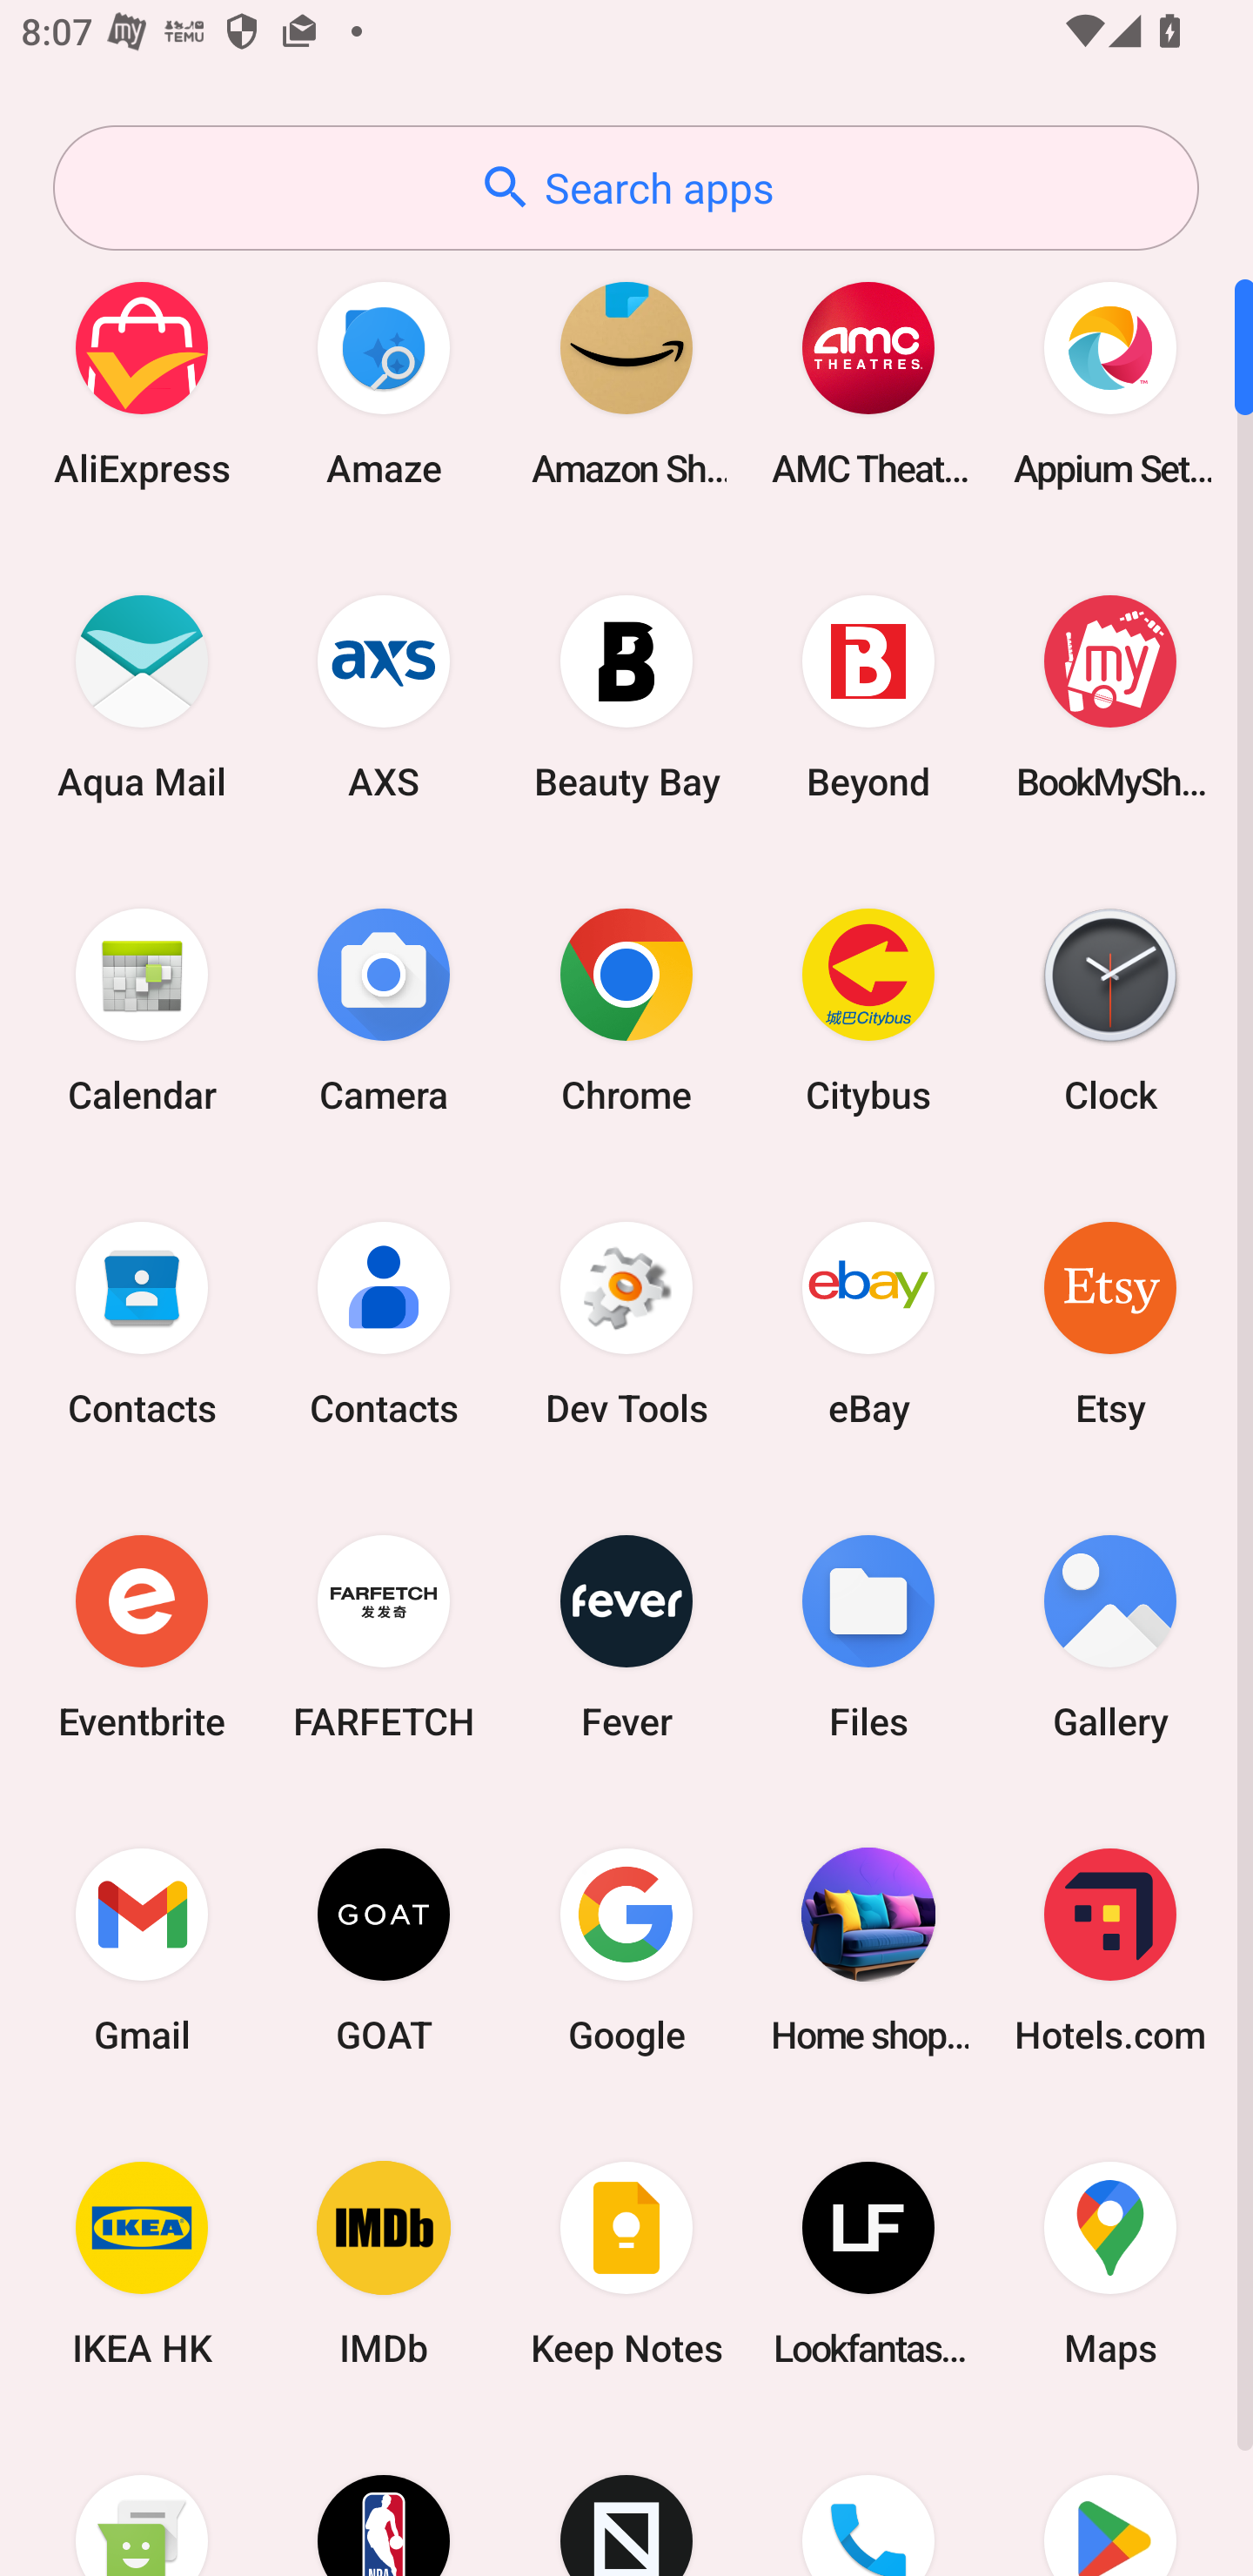 The height and width of the screenshot is (2576, 1253). Describe the element at coordinates (626, 383) in the screenshot. I see `Amazon Shopping` at that location.